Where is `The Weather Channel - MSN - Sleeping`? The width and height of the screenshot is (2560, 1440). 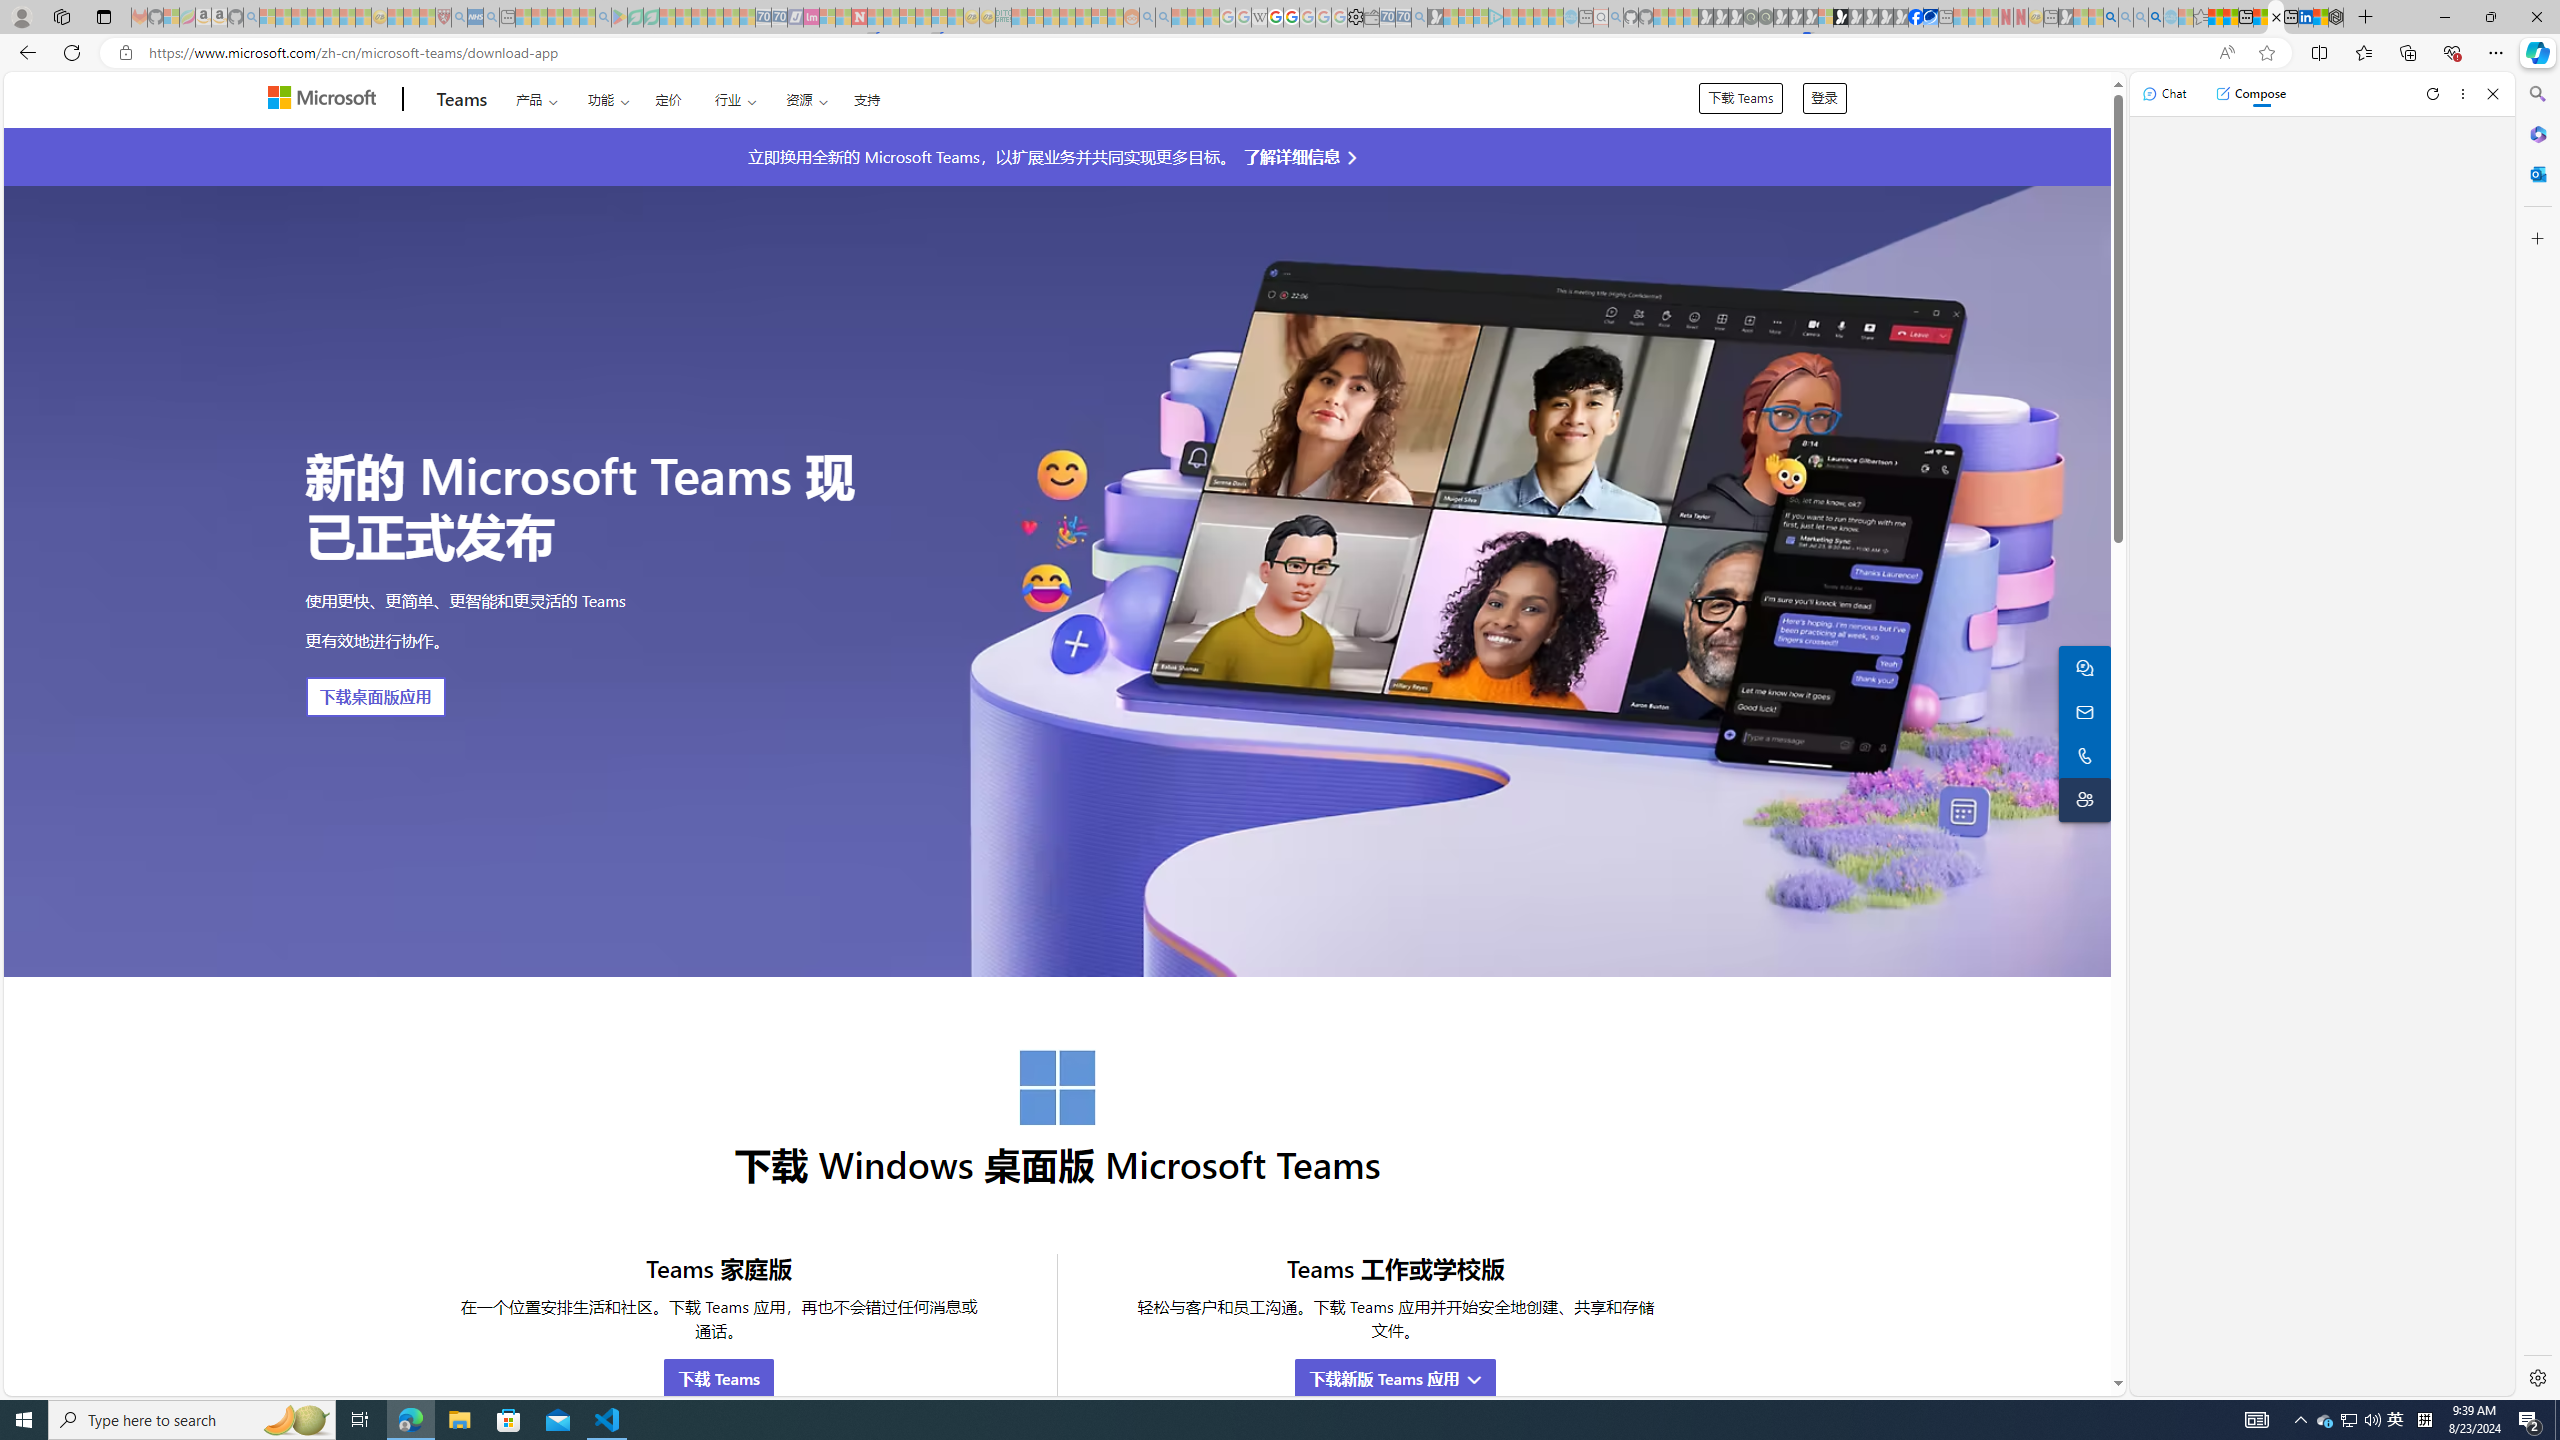
The Weather Channel - MSN - Sleeping is located at coordinates (299, 17).